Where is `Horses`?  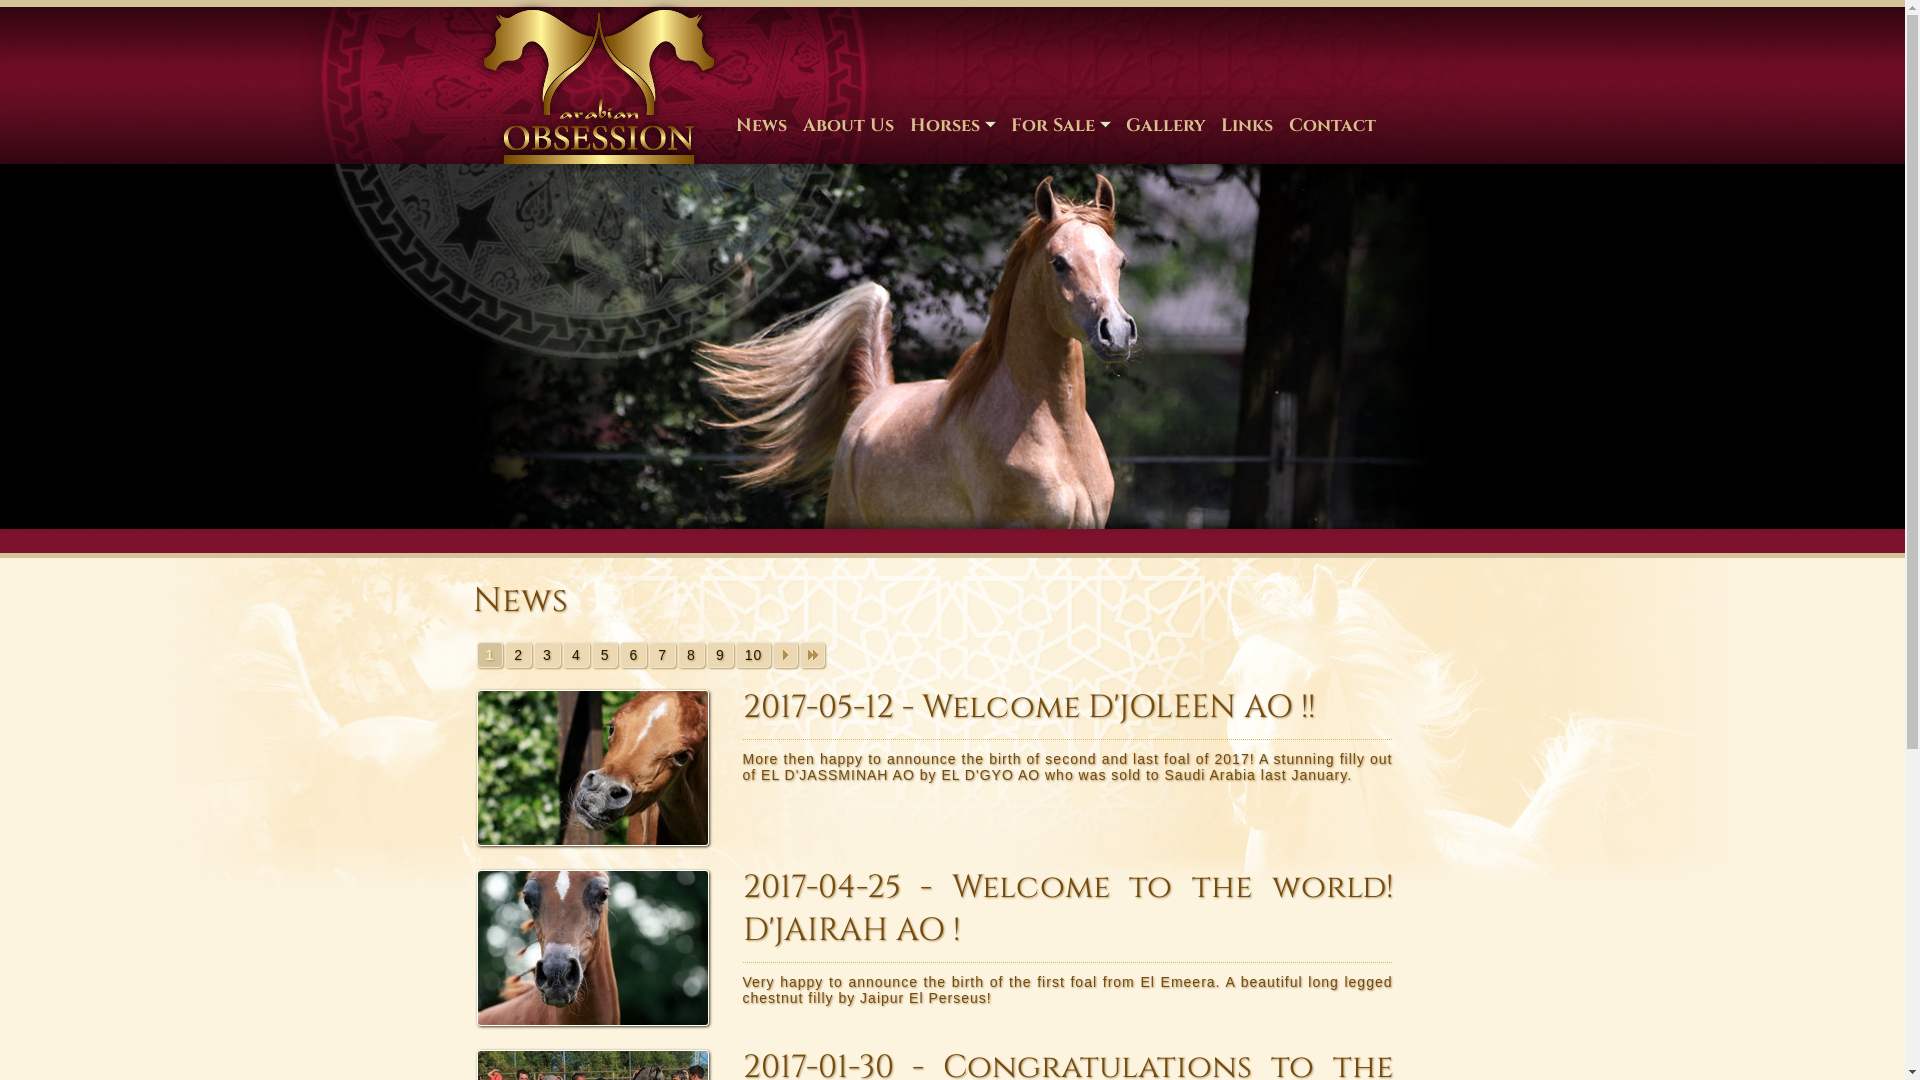 Horses is located at coordinates (952, 125).